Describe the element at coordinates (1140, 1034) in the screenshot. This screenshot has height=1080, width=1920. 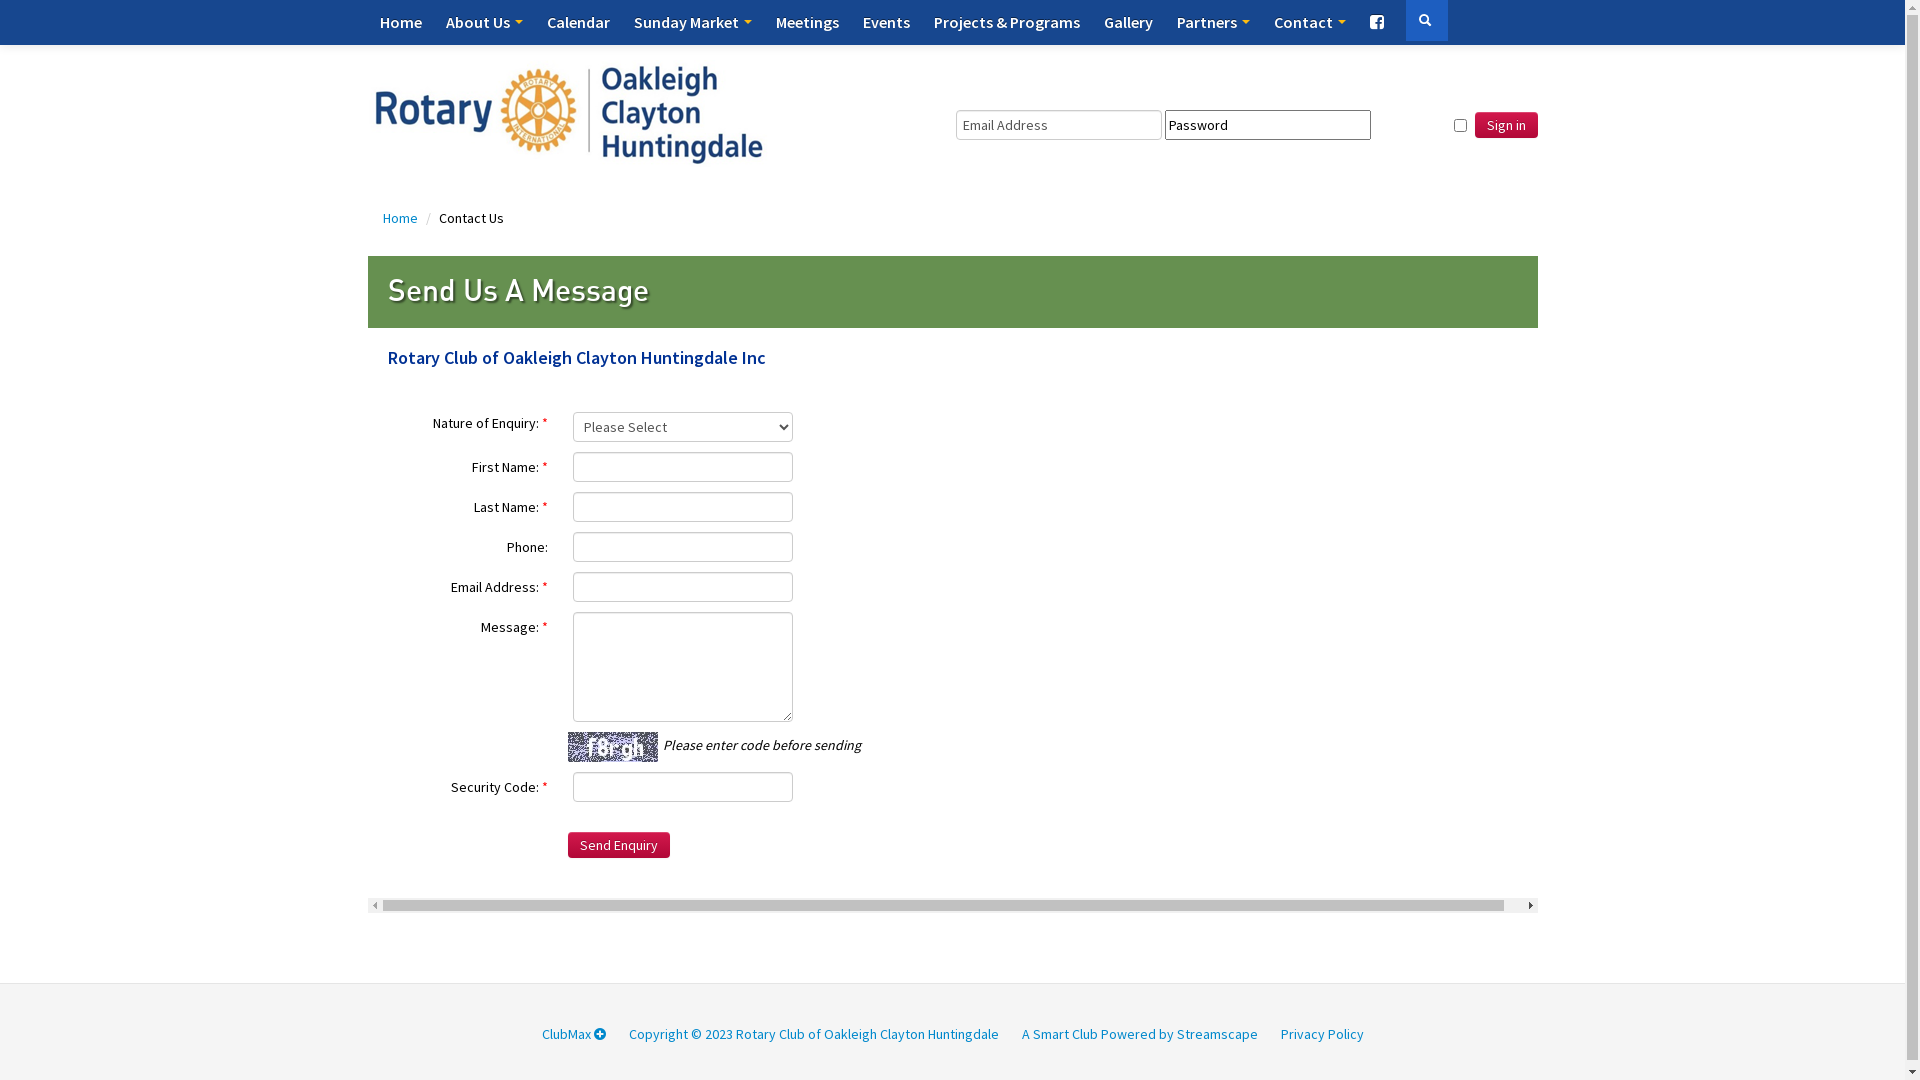
I see `A Smart Club Powered by Streamscape` at that location.